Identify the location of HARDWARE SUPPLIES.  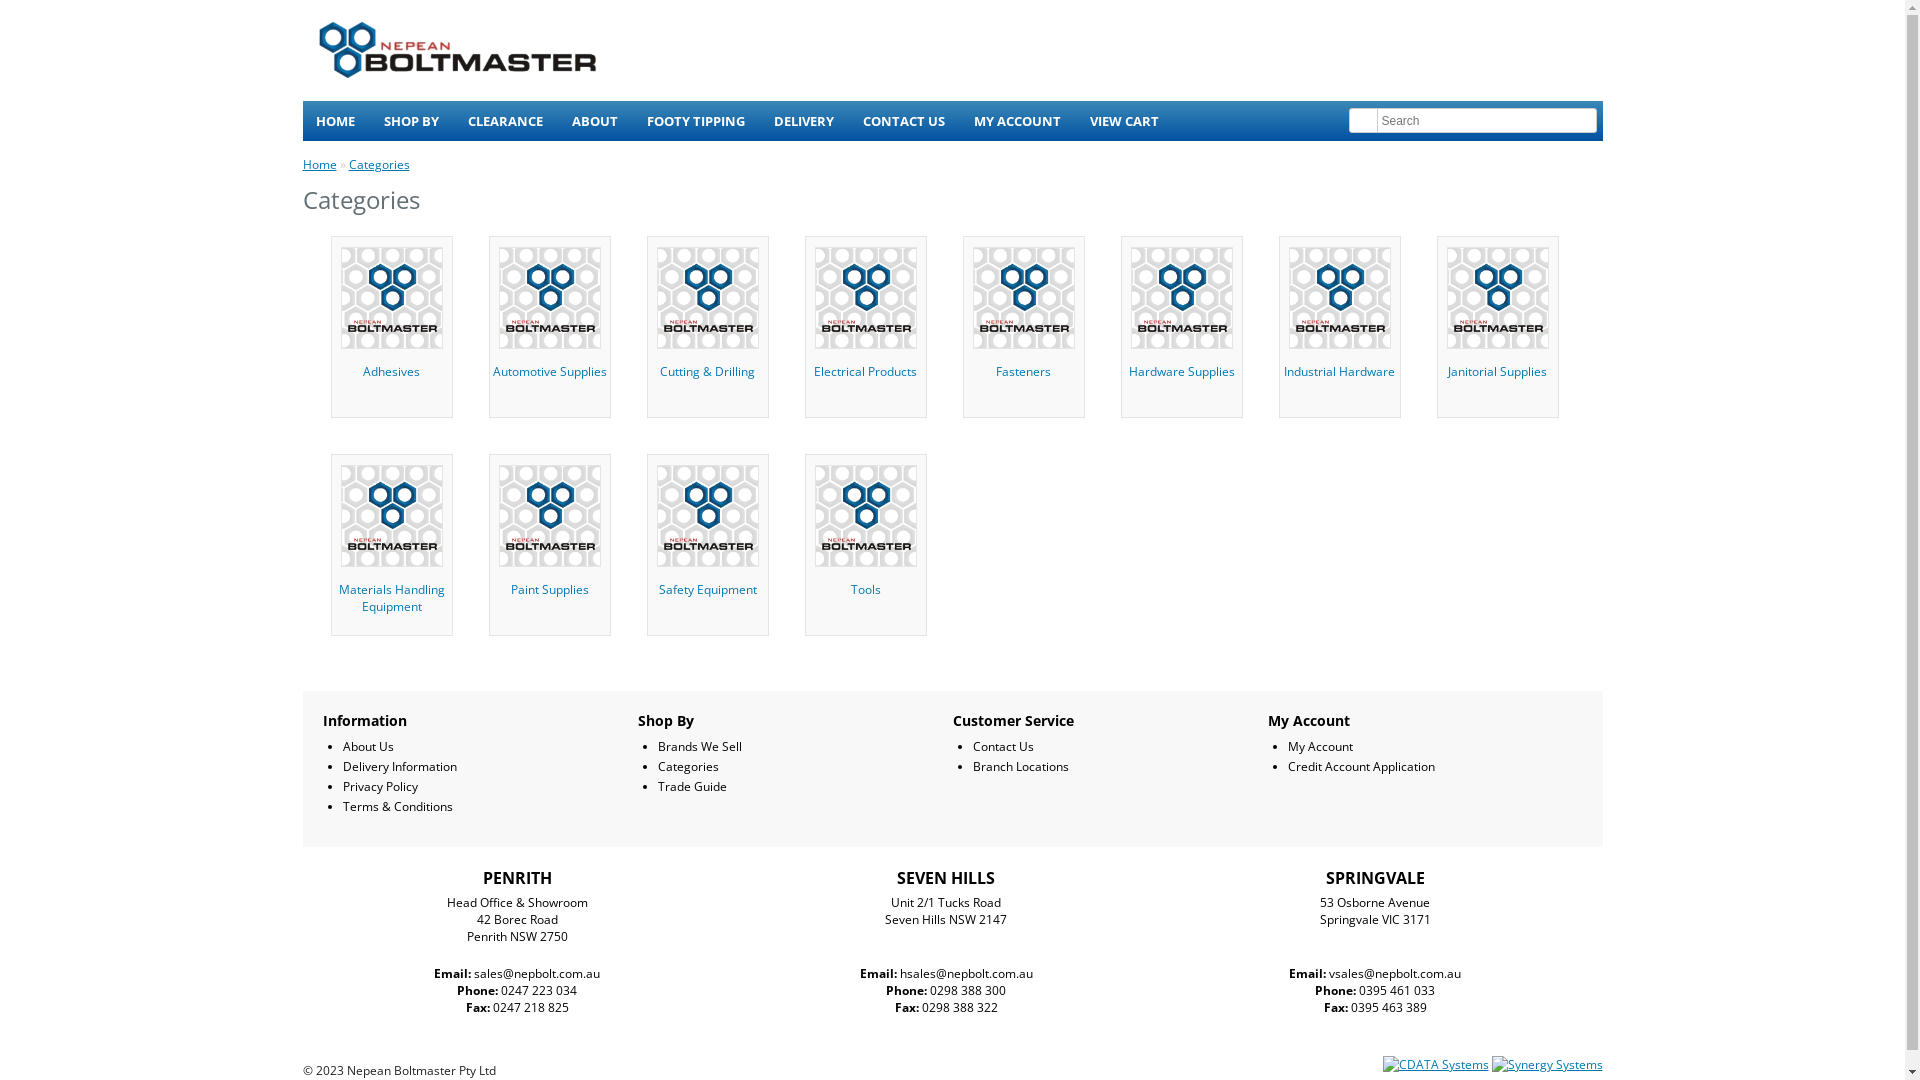
(1181, 298).